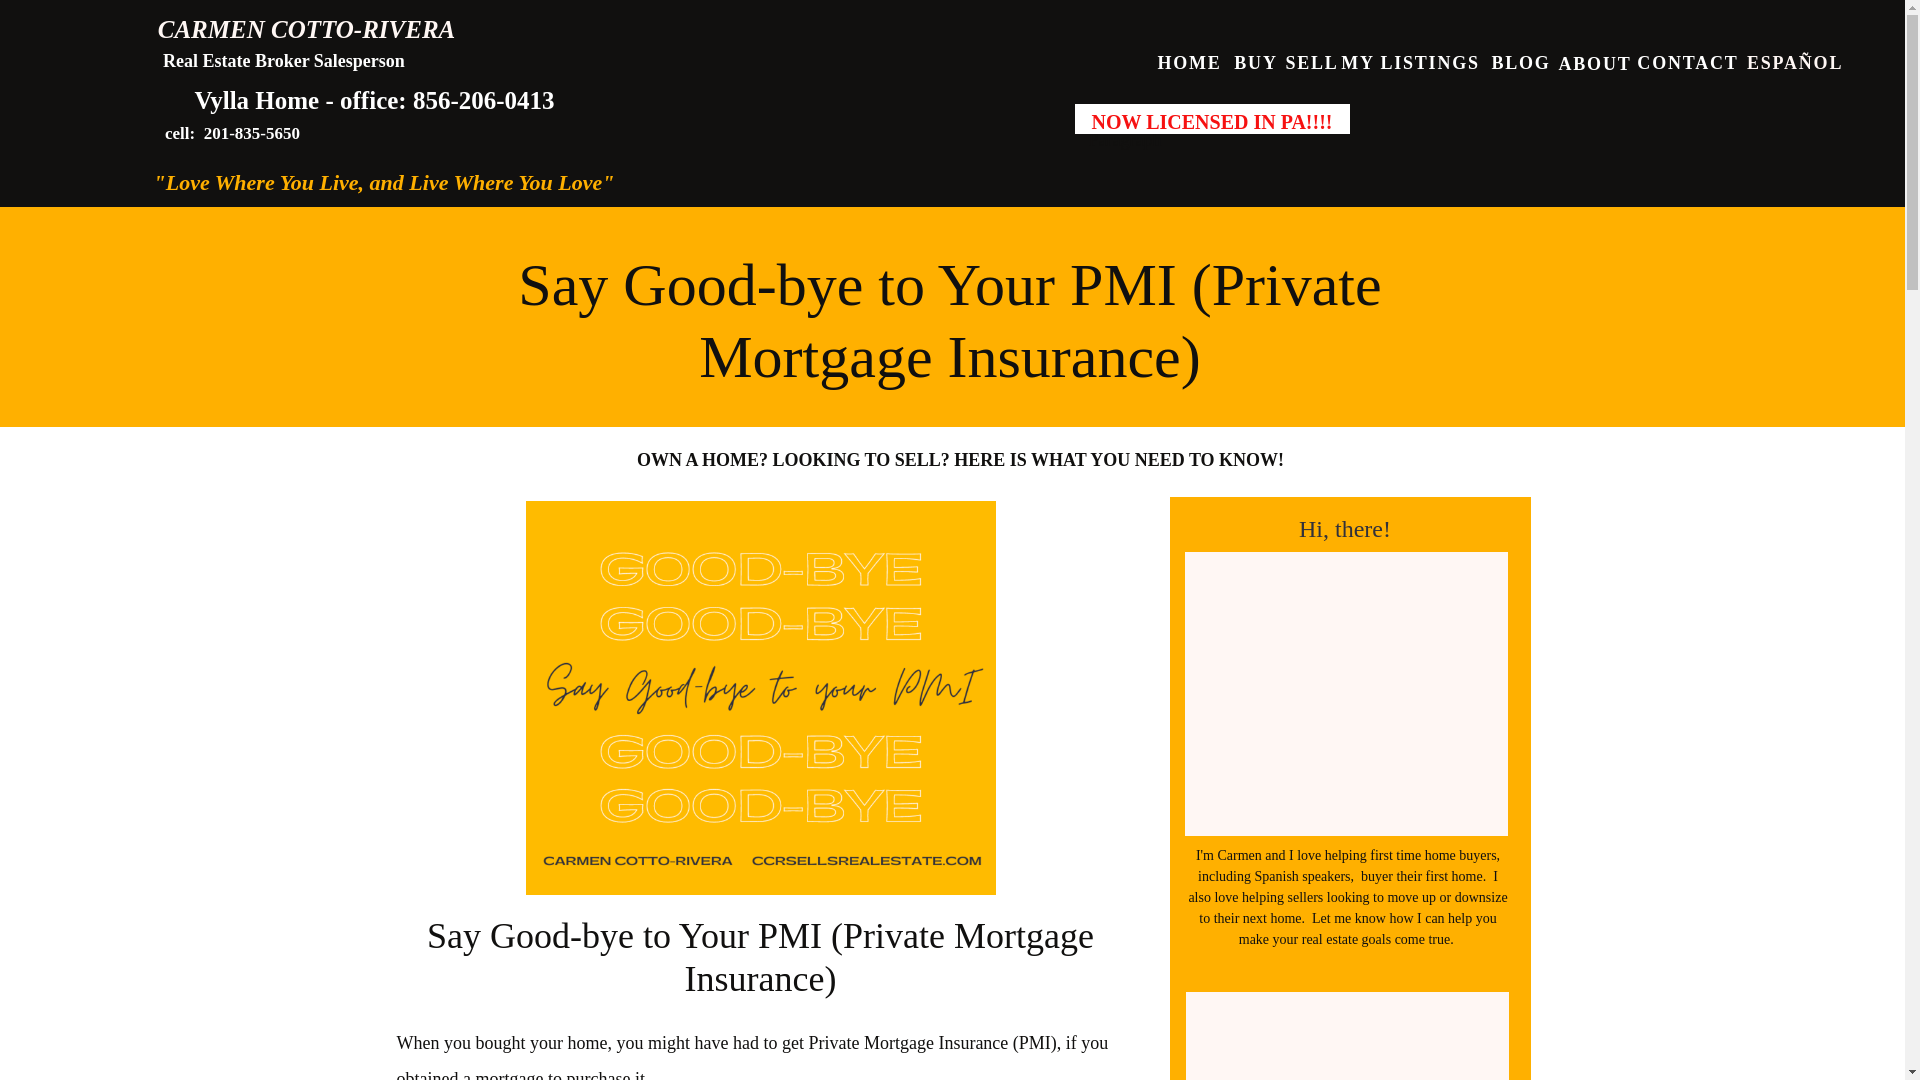 The height and width of the screenshot is (1080, 1920). I want to click on MY LISTINGS, so click(1410, 60).